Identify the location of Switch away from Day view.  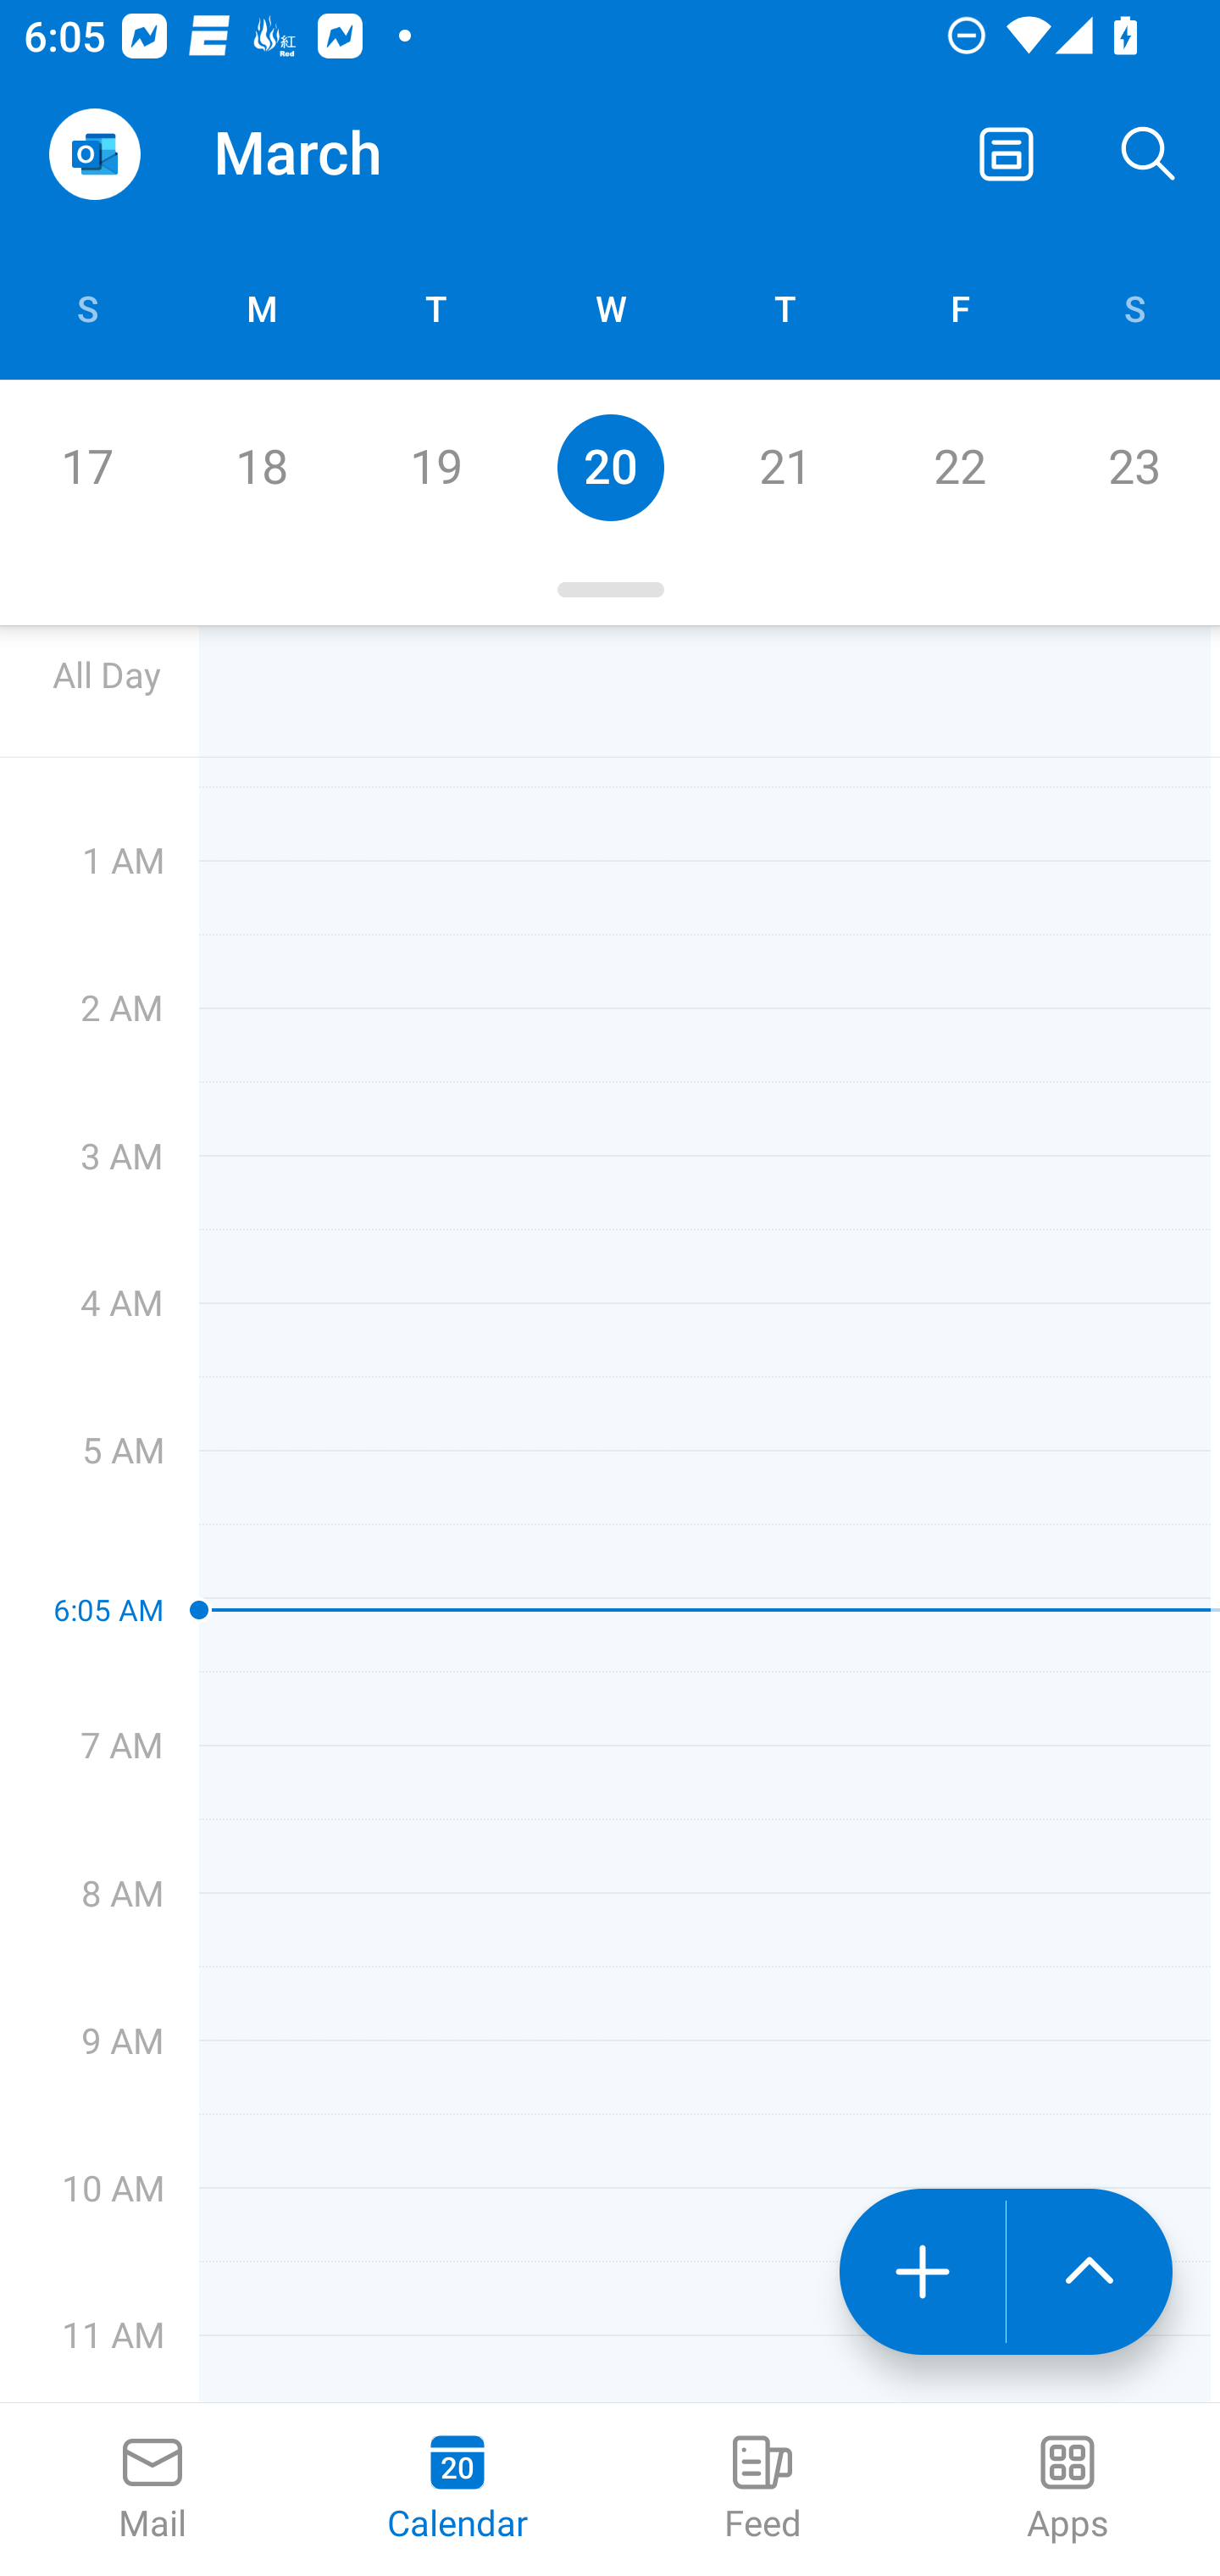
(1006, 154).